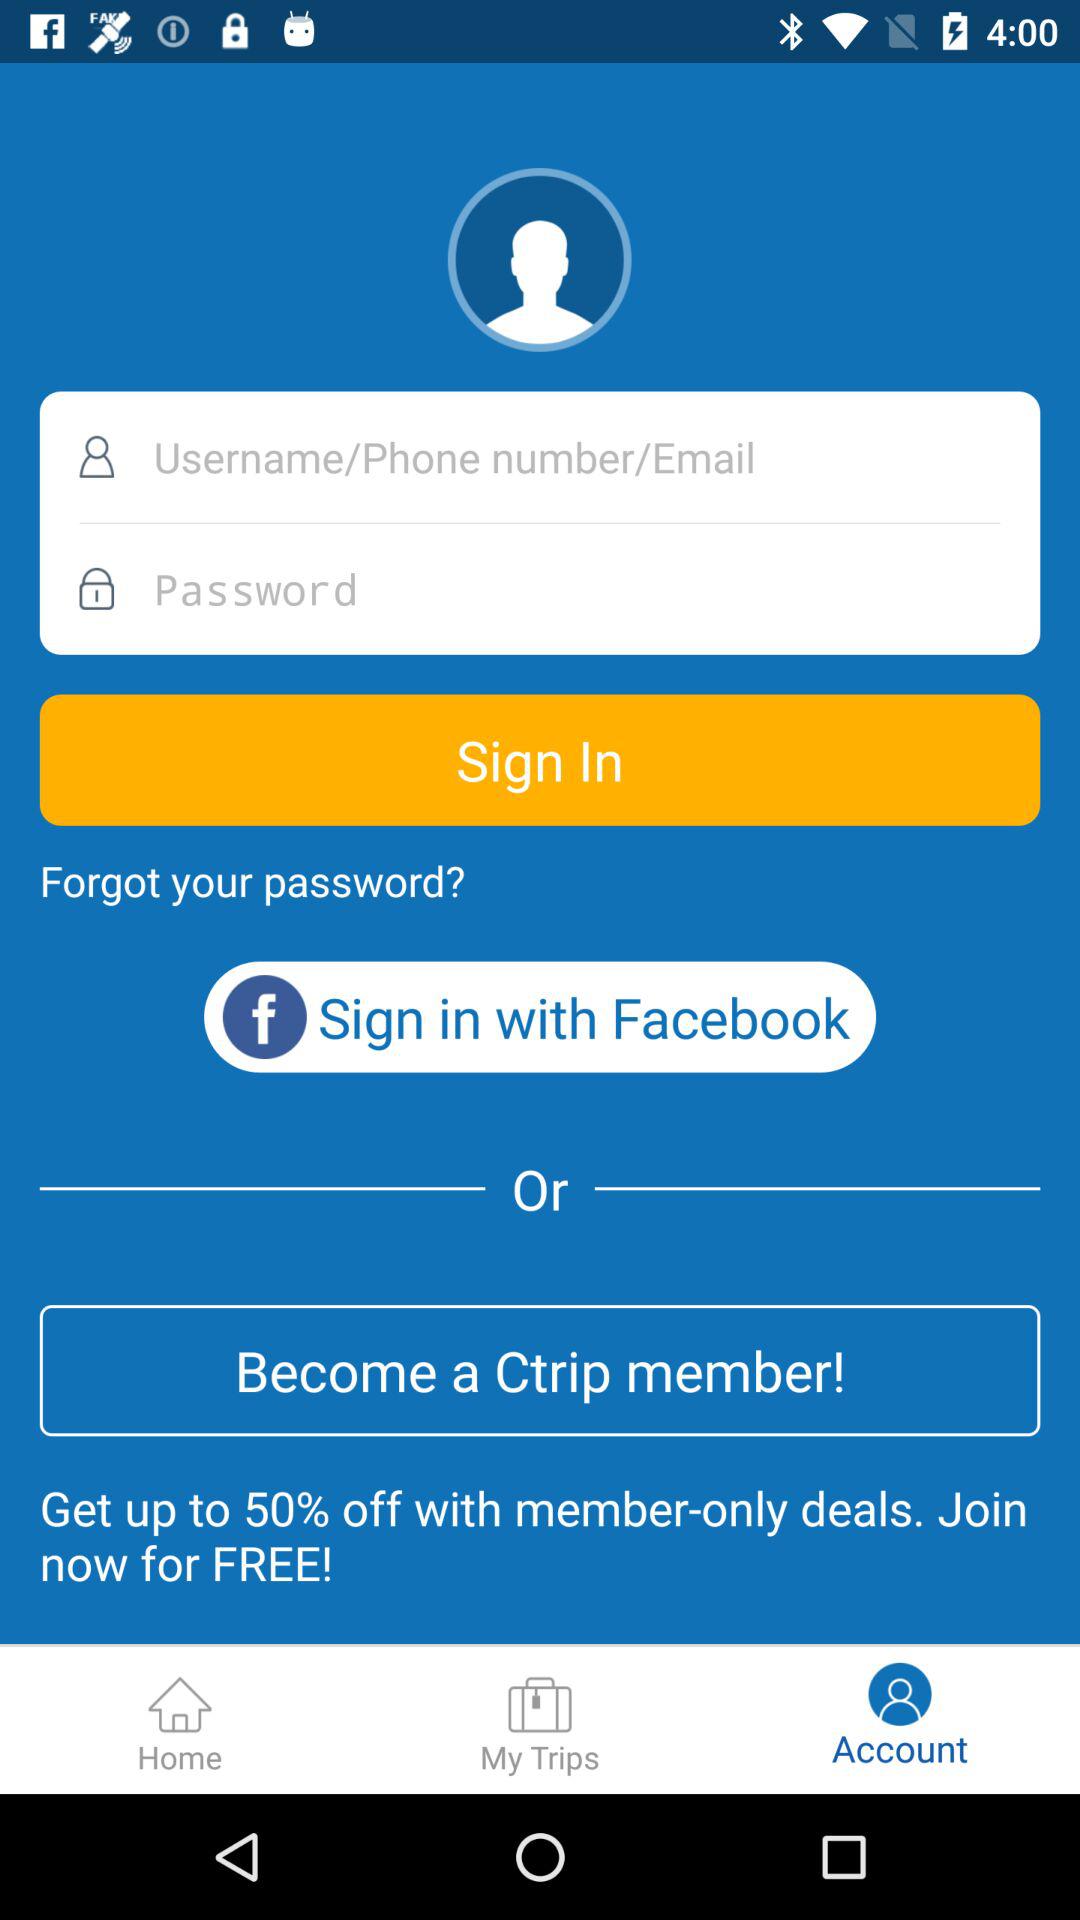 This screenshot has width=1080, height=1920. I want to click on type your username phone or email, so click(540, 456).